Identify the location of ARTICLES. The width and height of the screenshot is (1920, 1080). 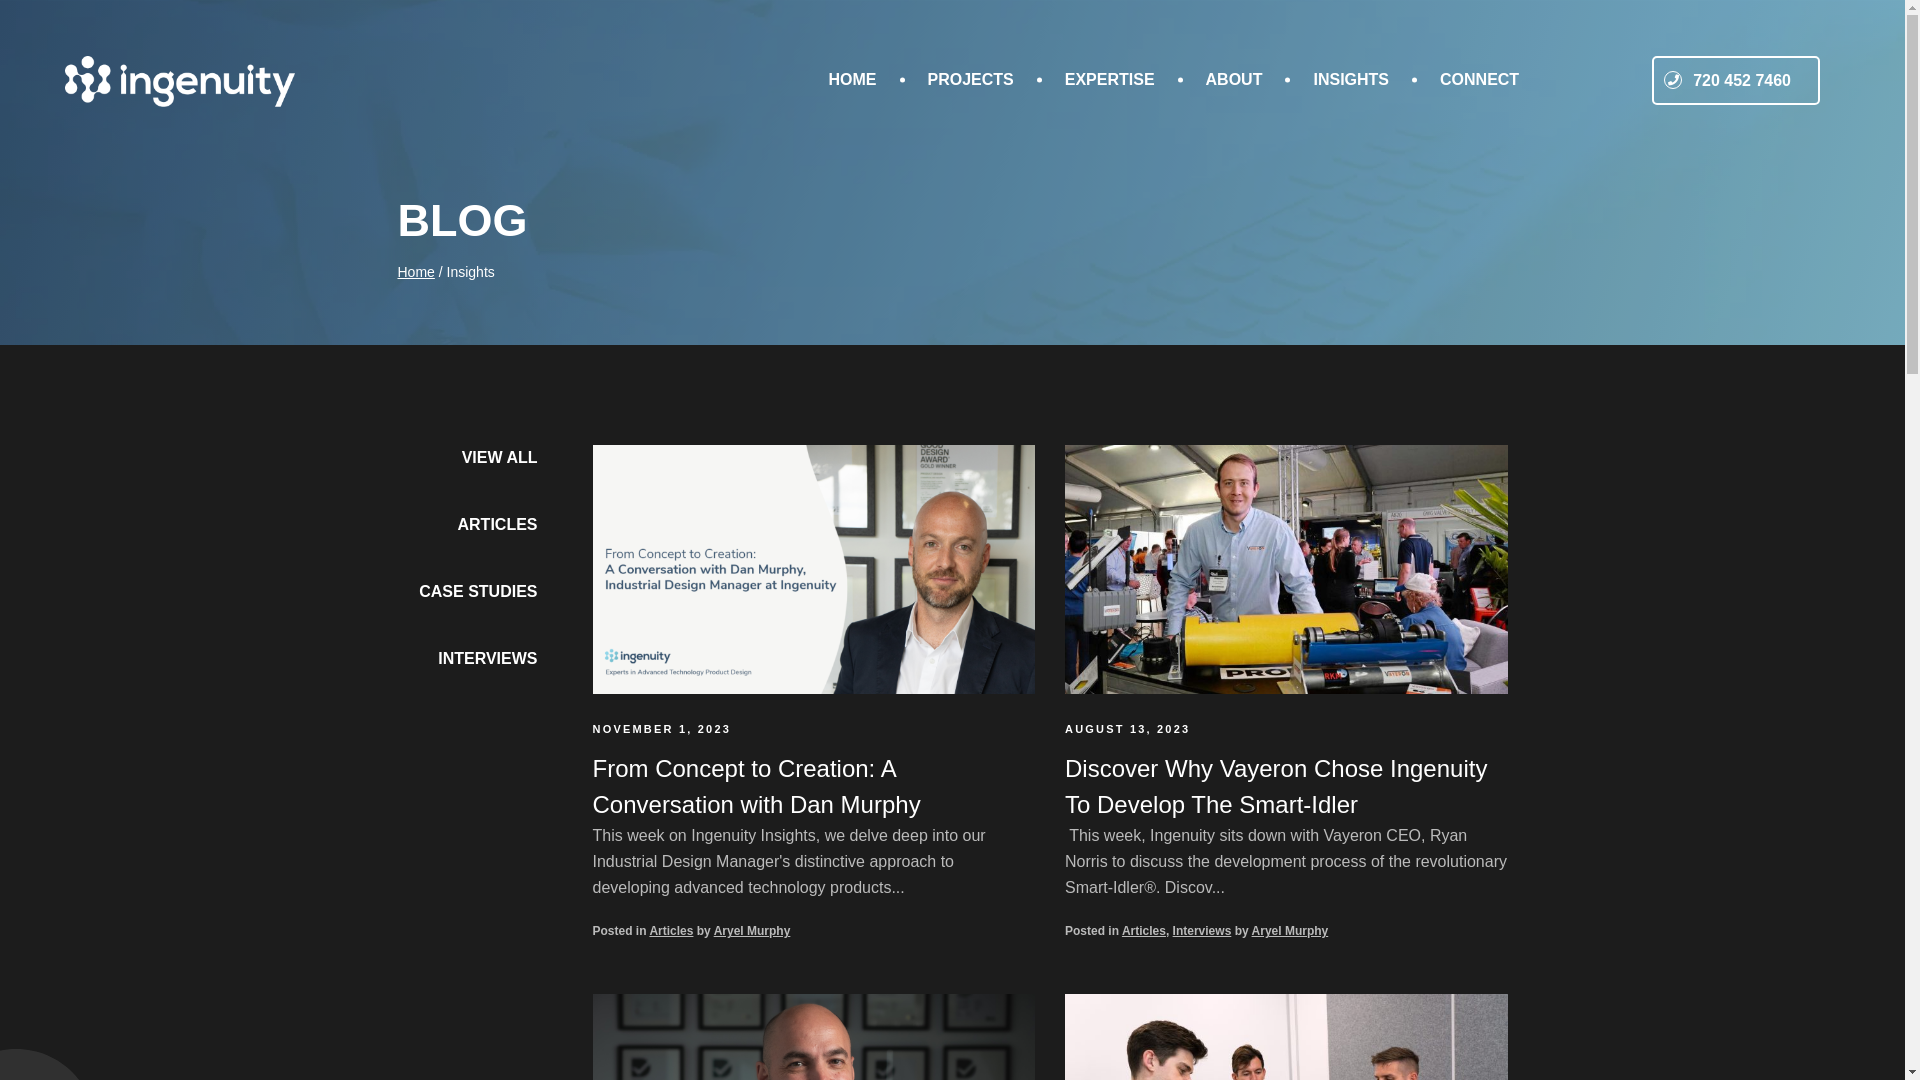
(498, 530).